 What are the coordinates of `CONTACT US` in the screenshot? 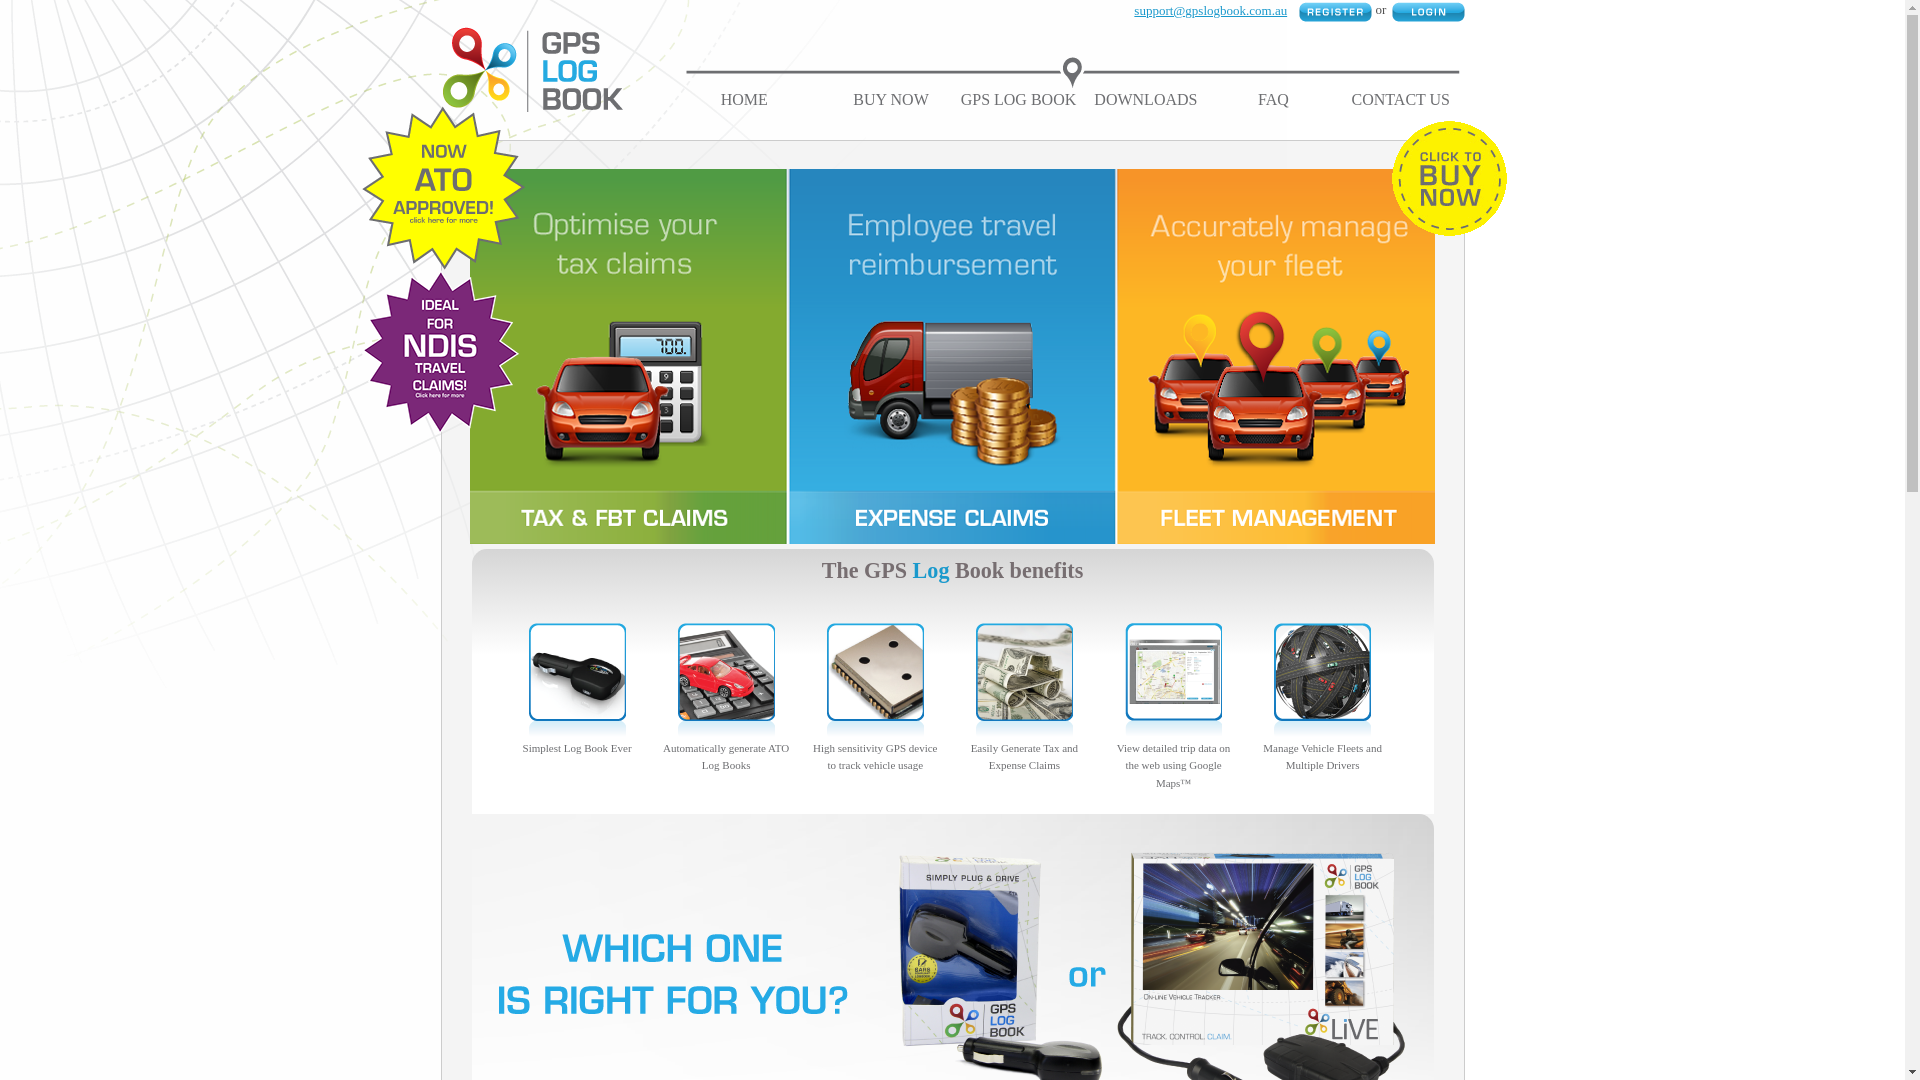 It's located at (1401, 100).